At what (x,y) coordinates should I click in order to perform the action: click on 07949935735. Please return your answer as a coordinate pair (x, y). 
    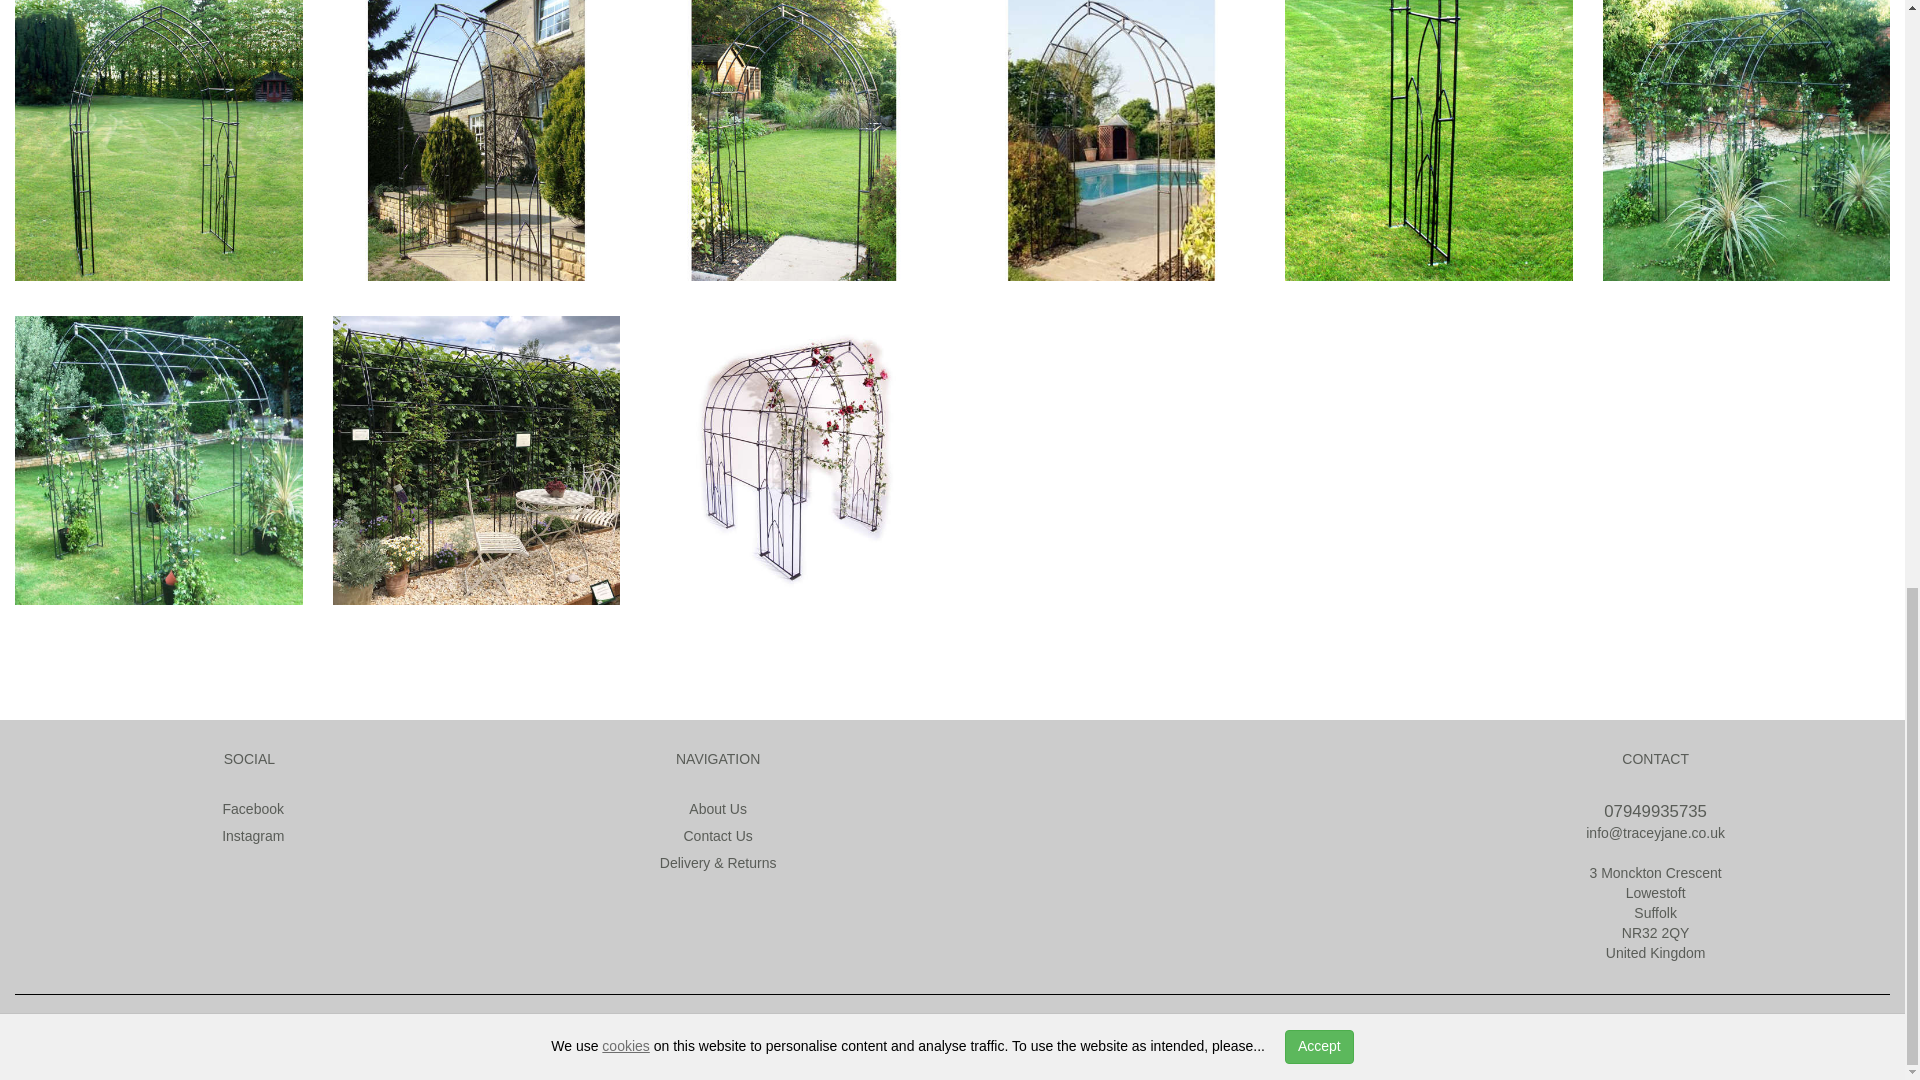
    Looking at the image, I should click on (1654, 811).